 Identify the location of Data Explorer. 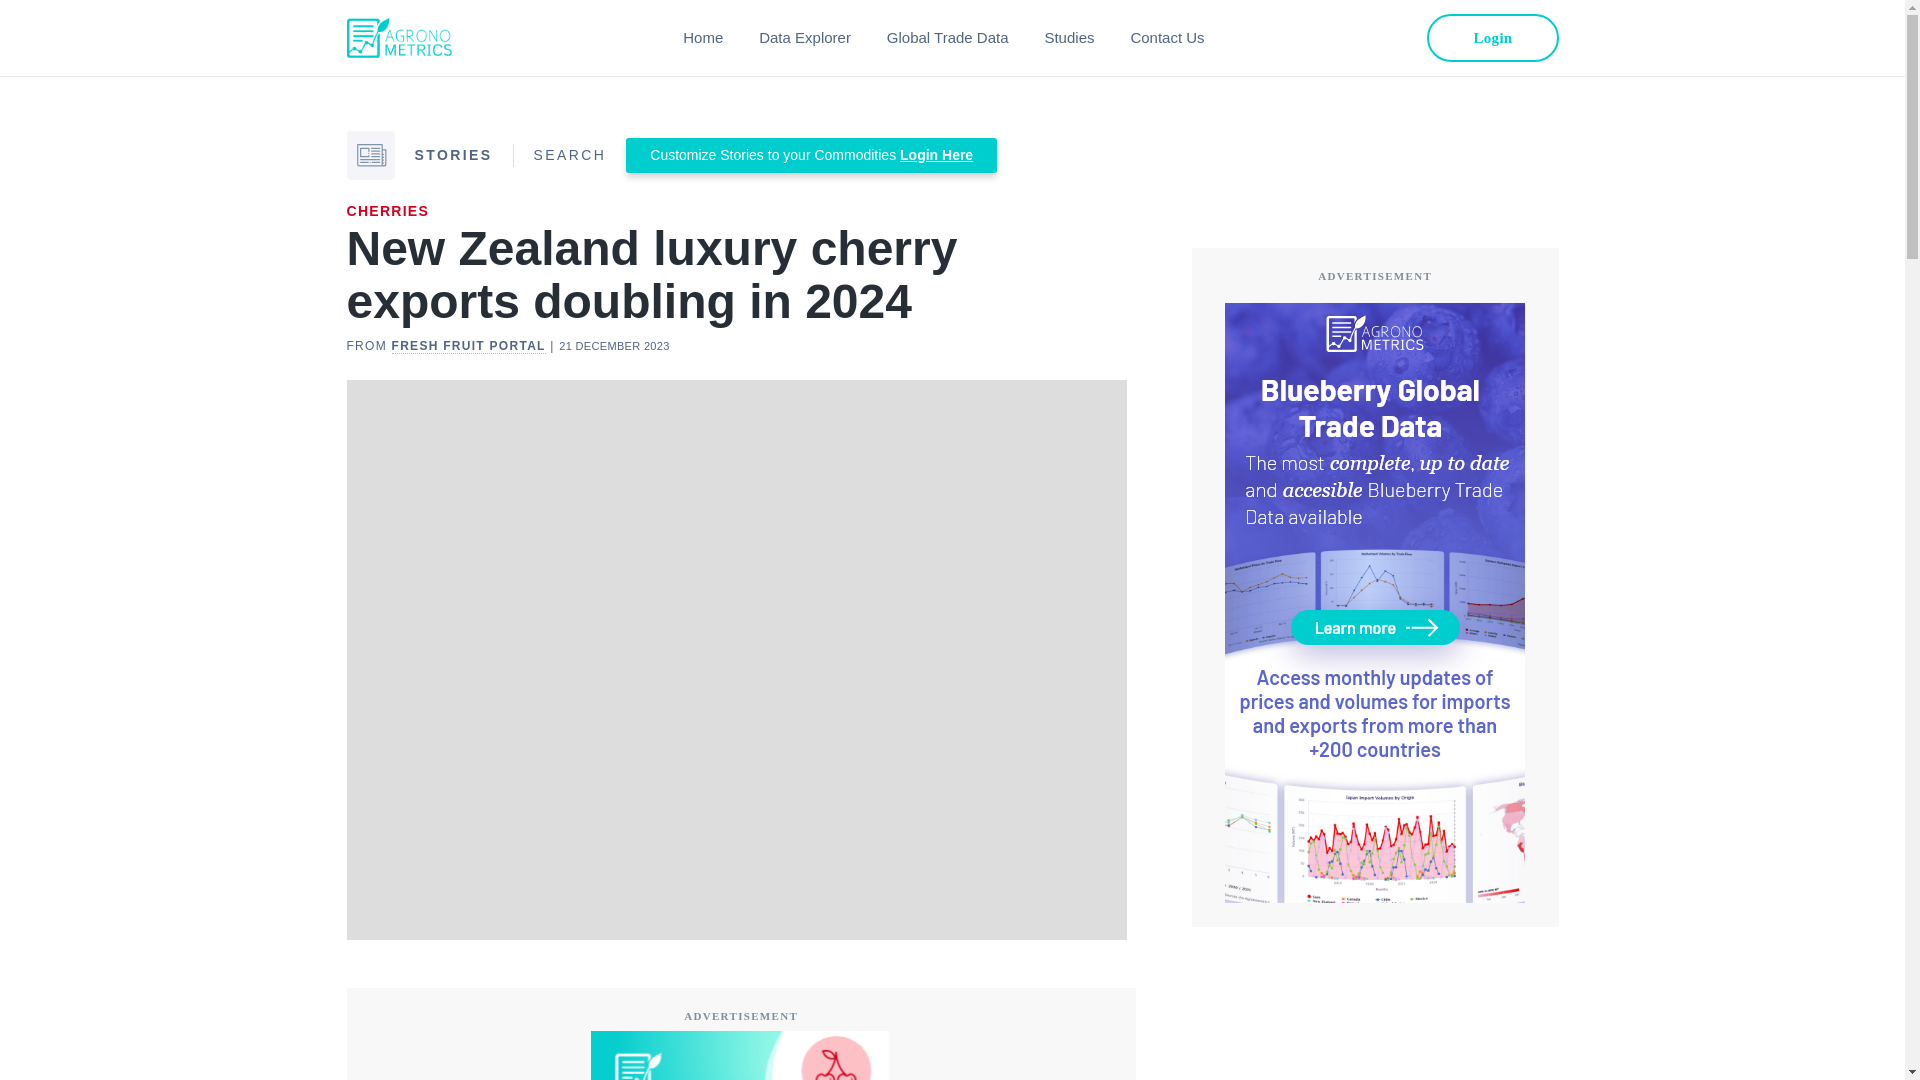
(804, 38).